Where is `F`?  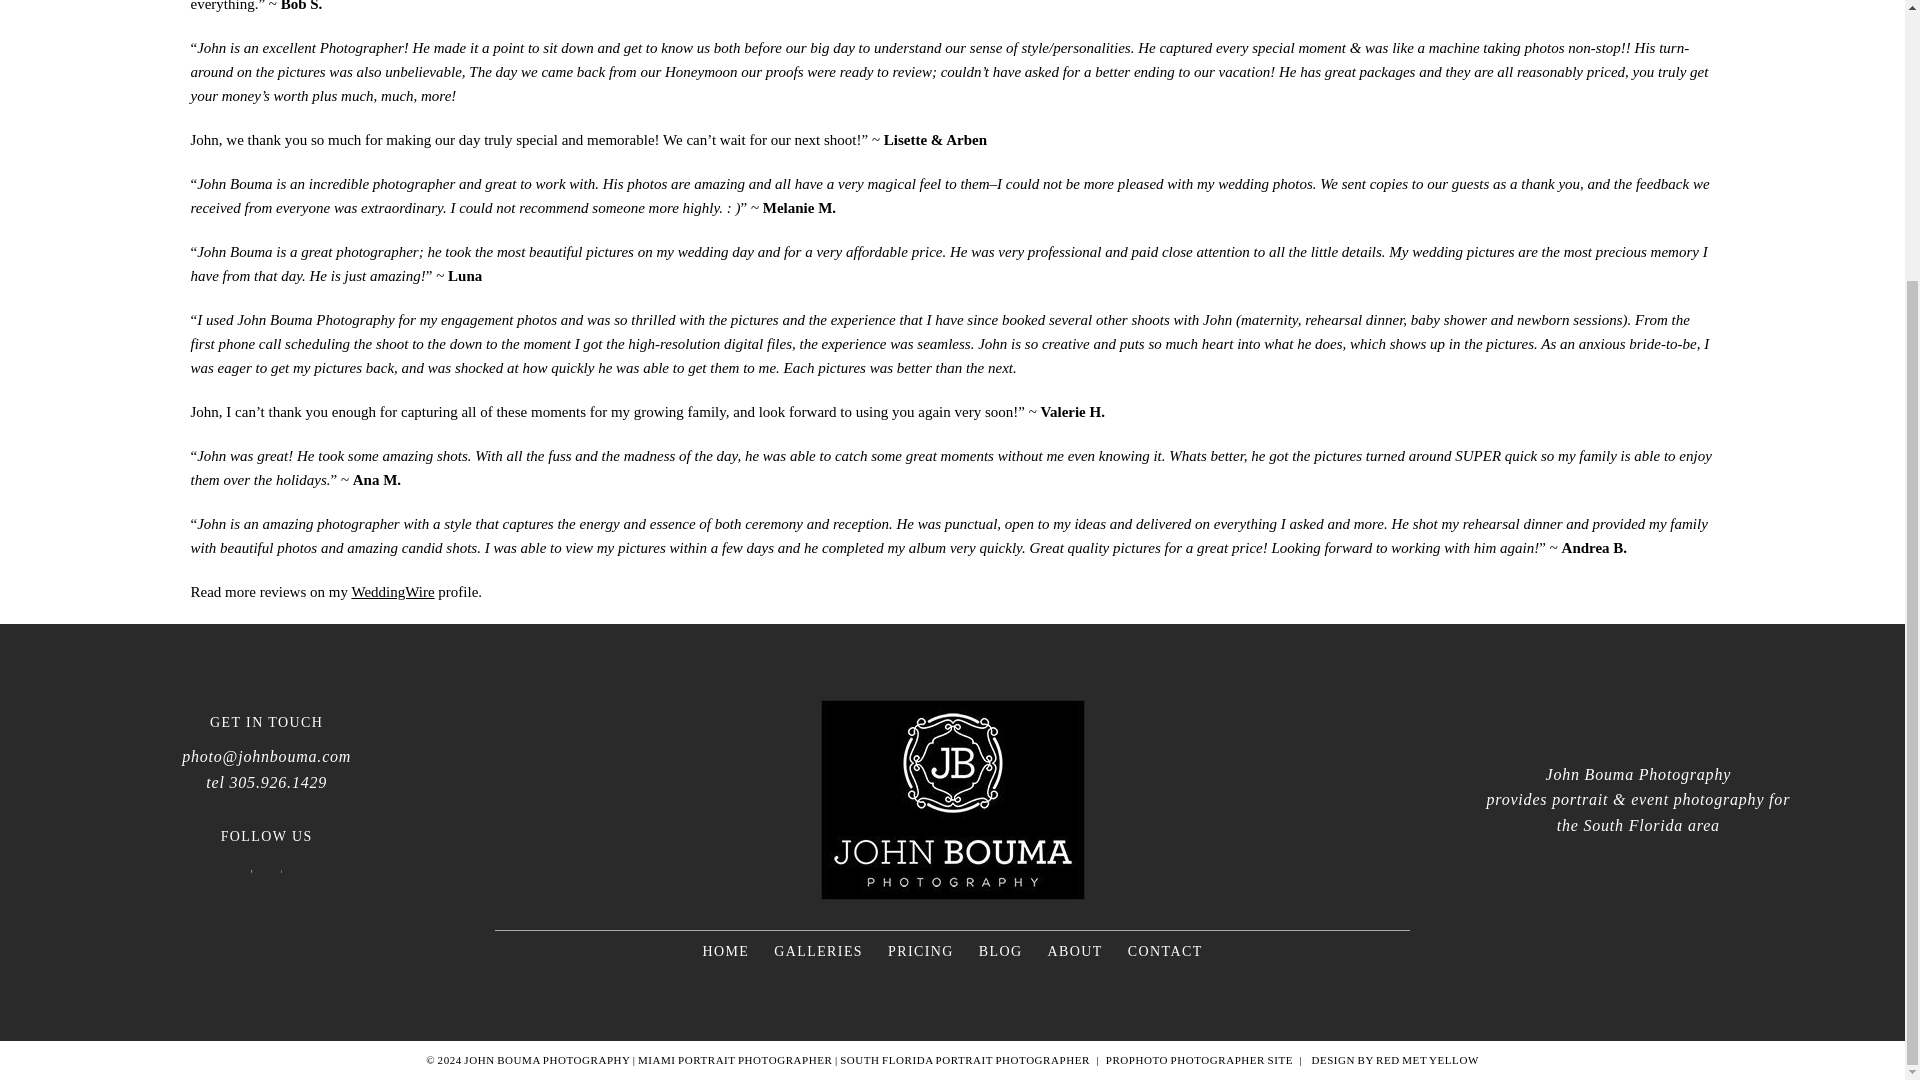 F is located at coordinates (251, 872).